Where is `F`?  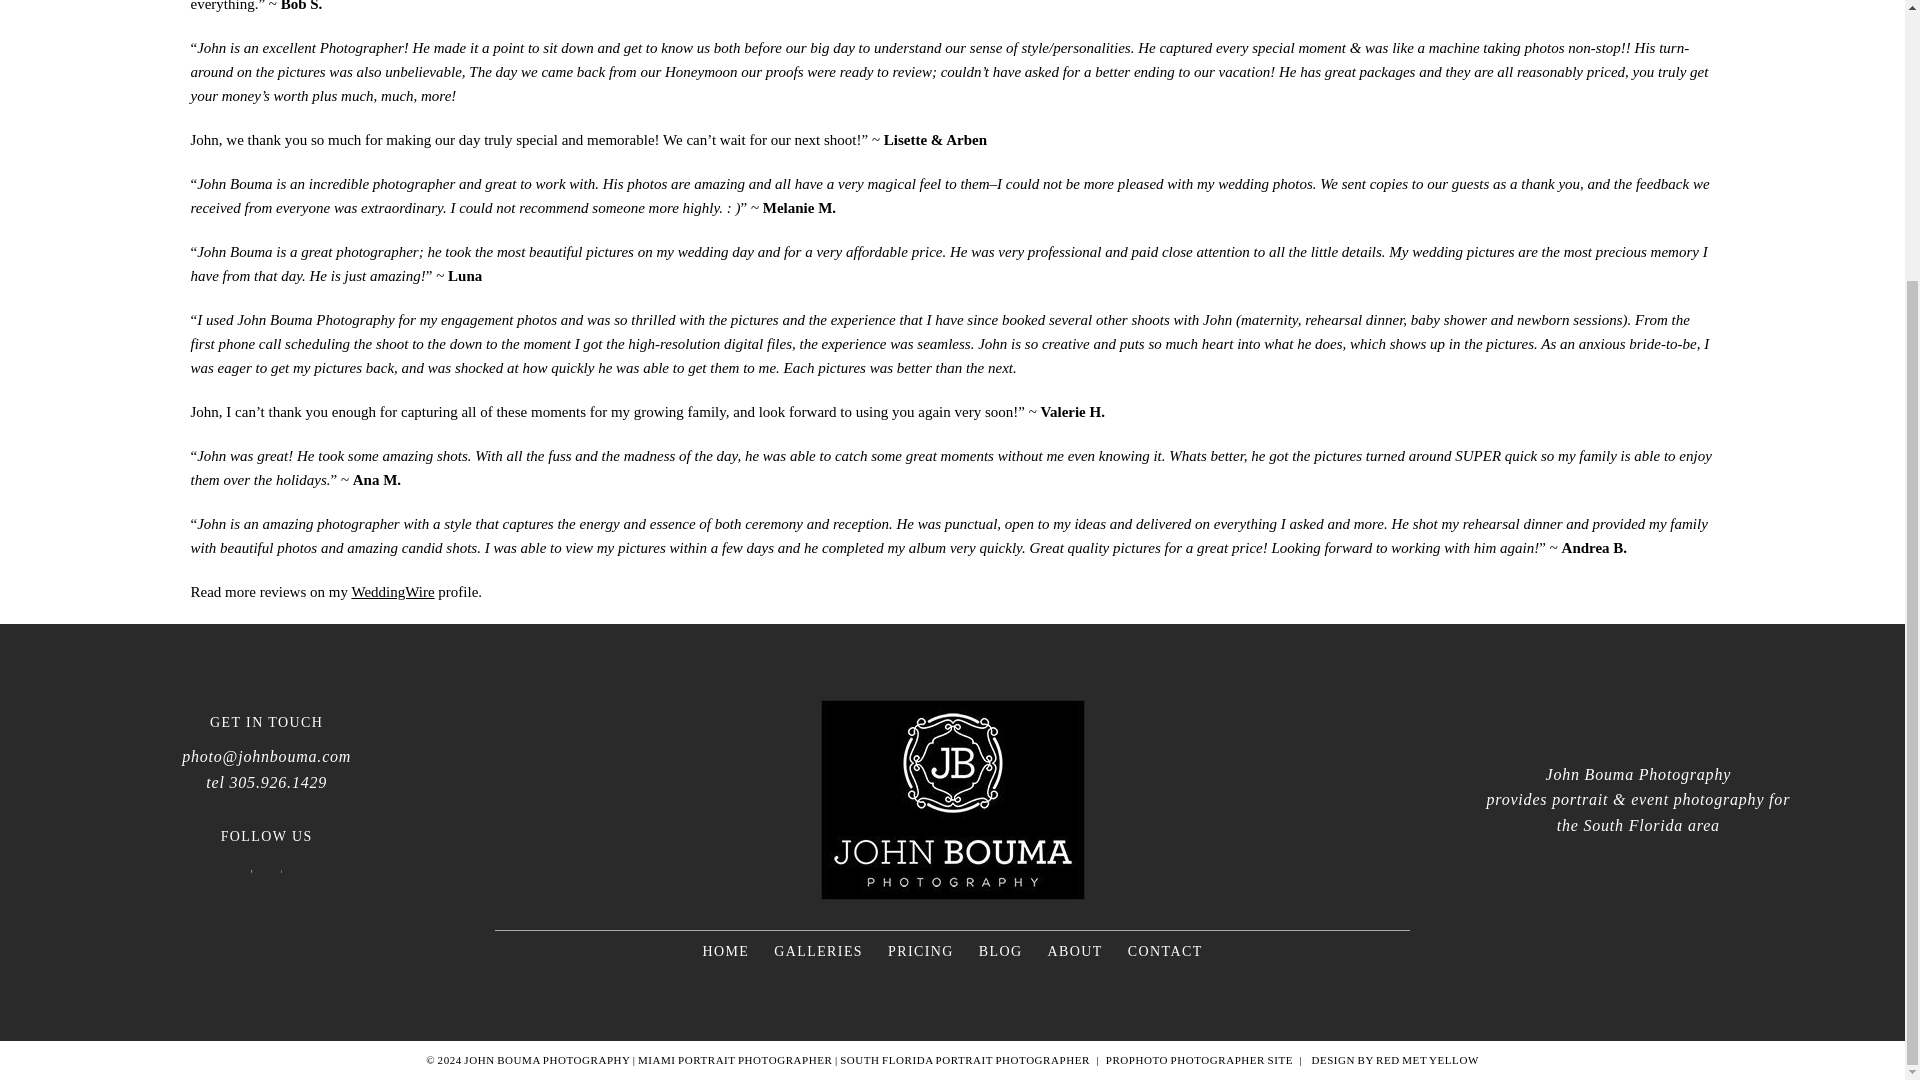 F is located at coordinates (251, 872).